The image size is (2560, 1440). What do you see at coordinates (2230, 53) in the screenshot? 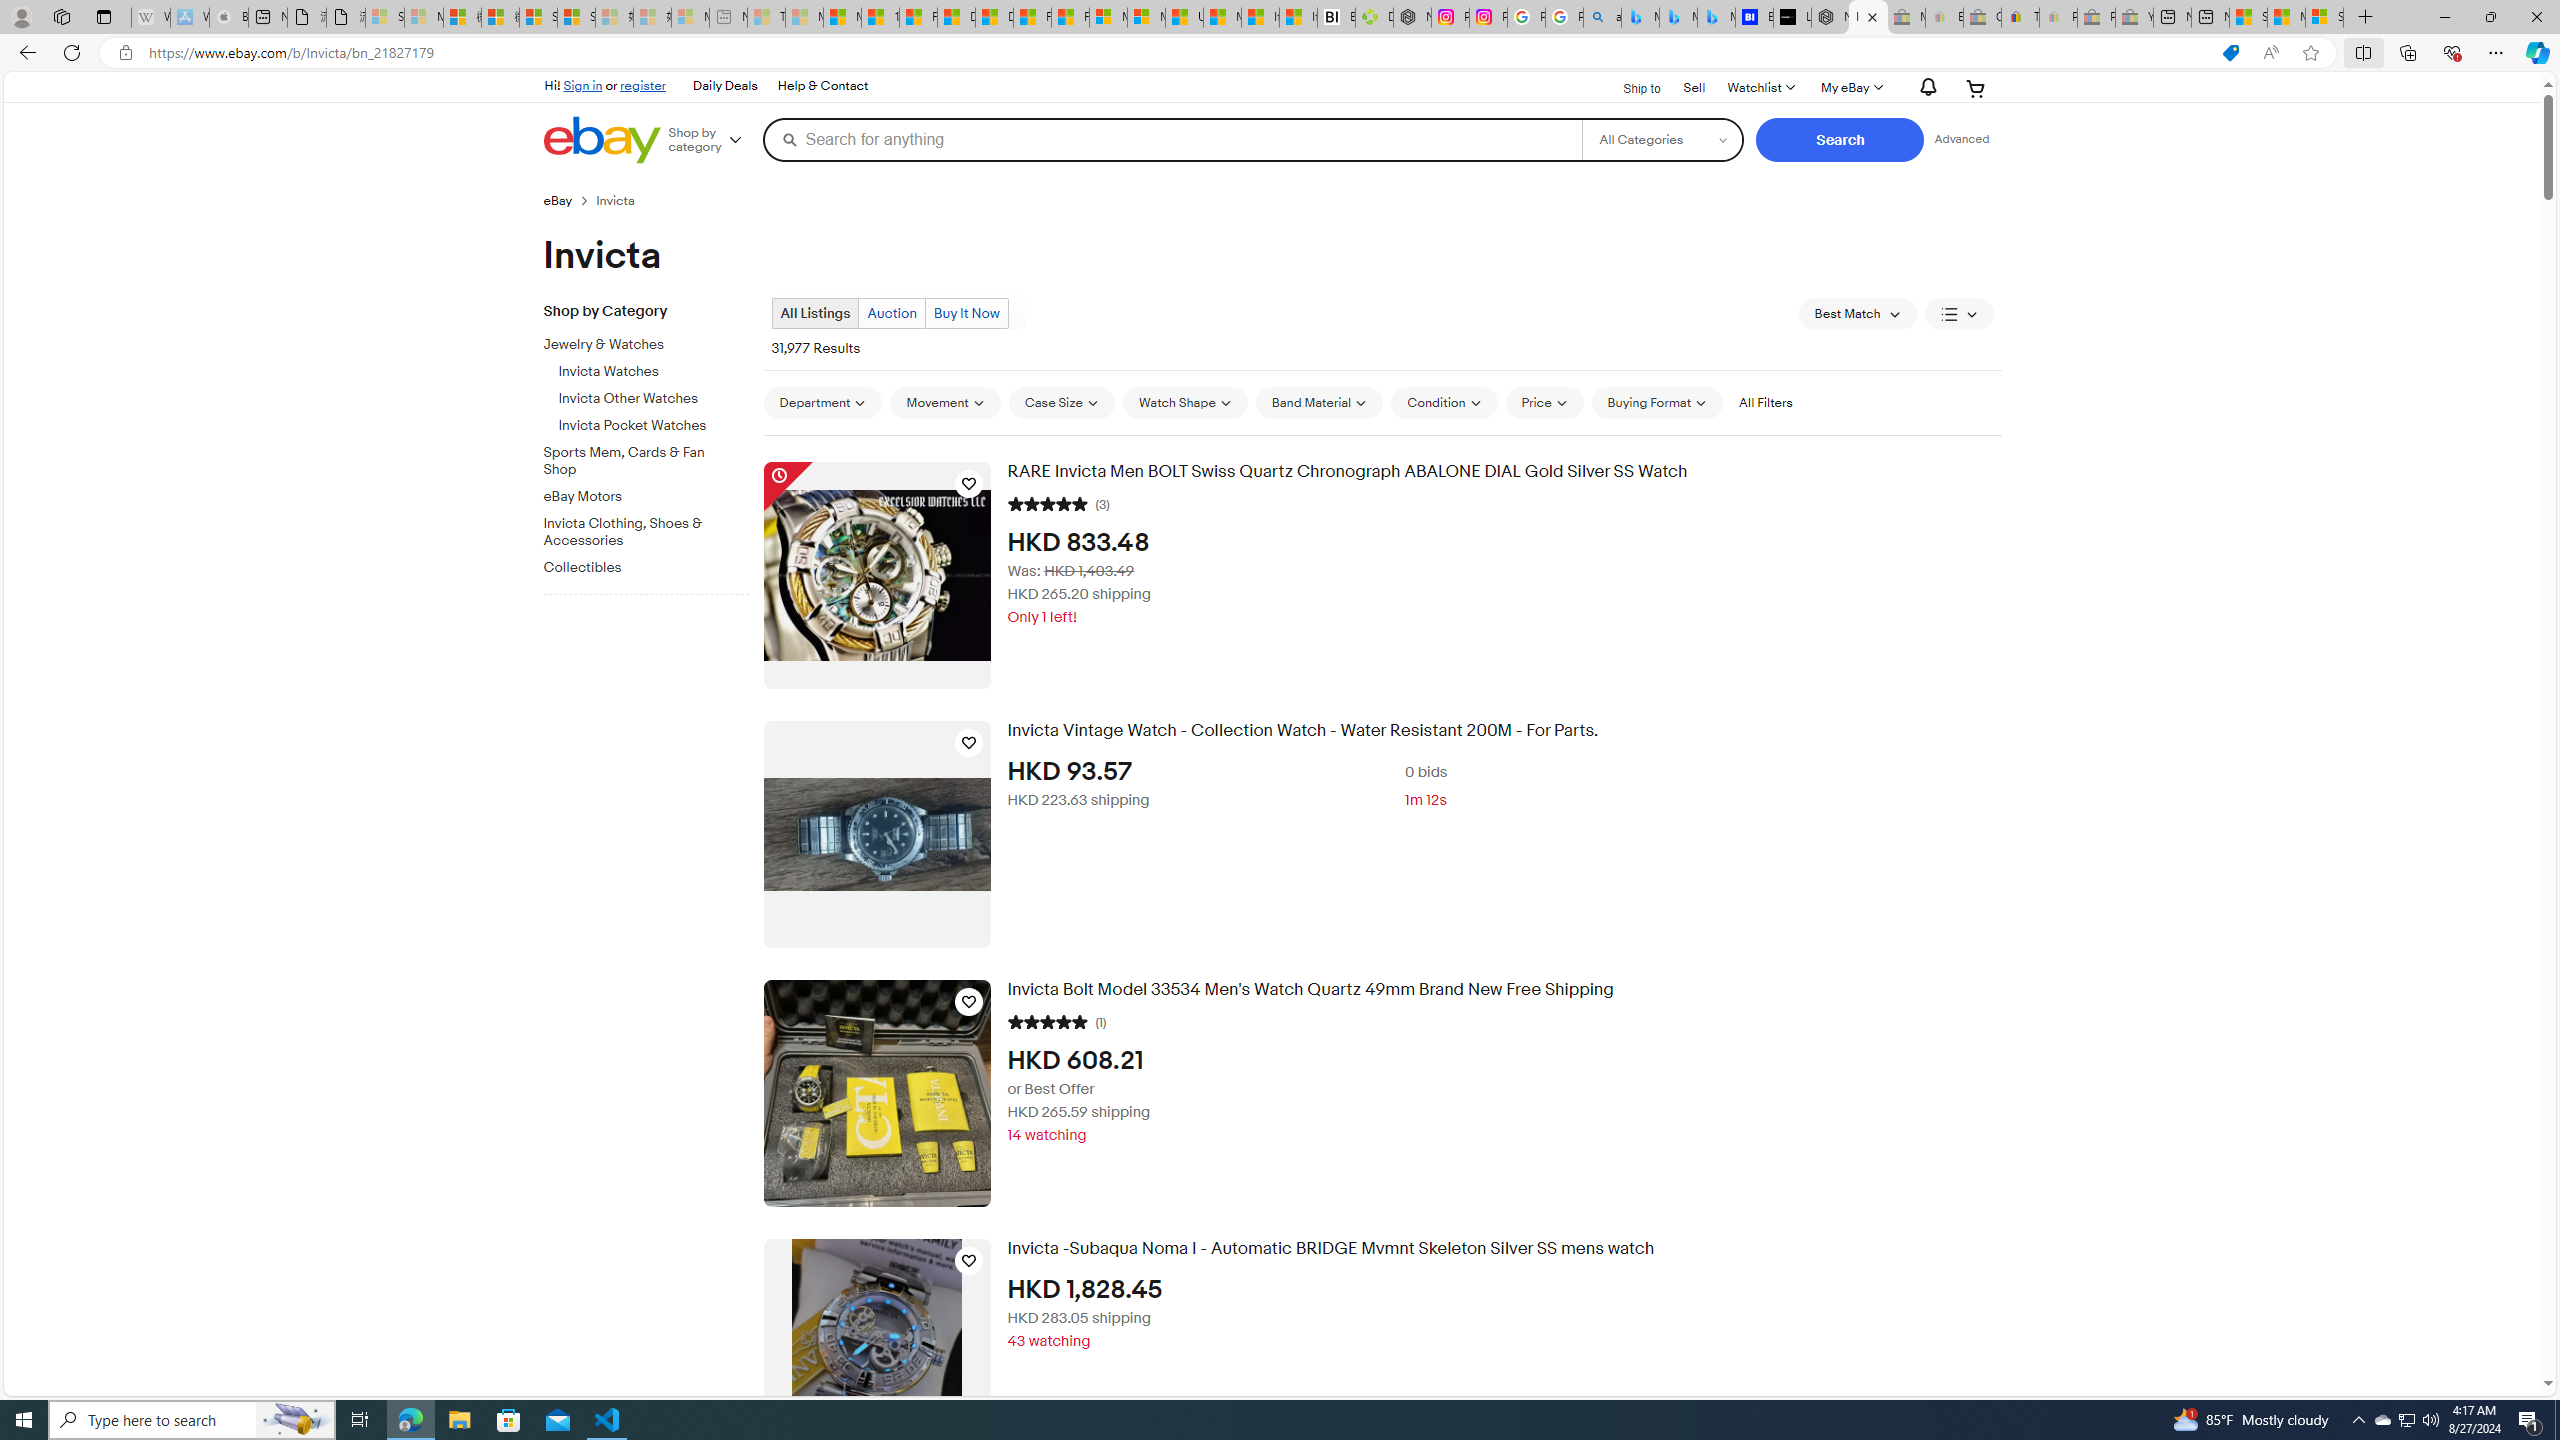
I see `This site has coupons! Shopping in Microsoft Edge` at bounding box center [2230, 53].